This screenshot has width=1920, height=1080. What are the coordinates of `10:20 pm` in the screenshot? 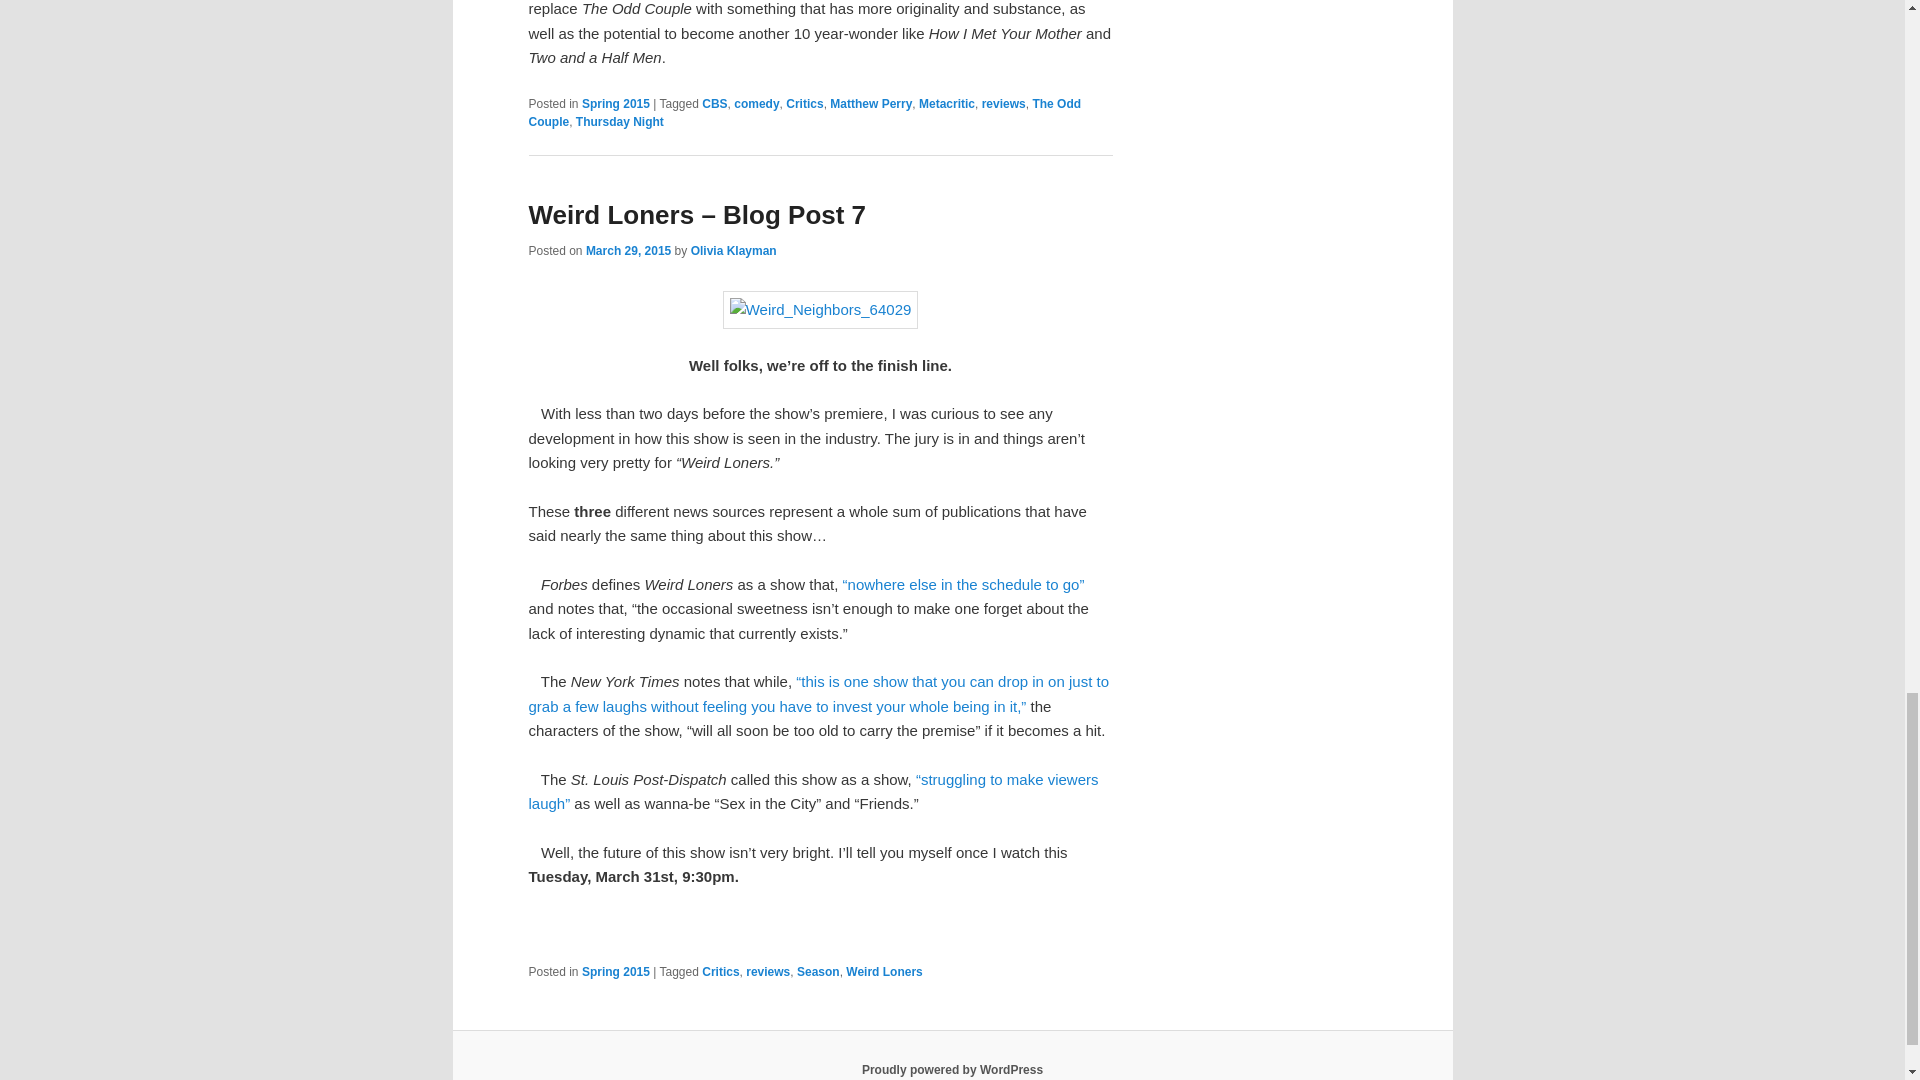 It's located at (628, 251).